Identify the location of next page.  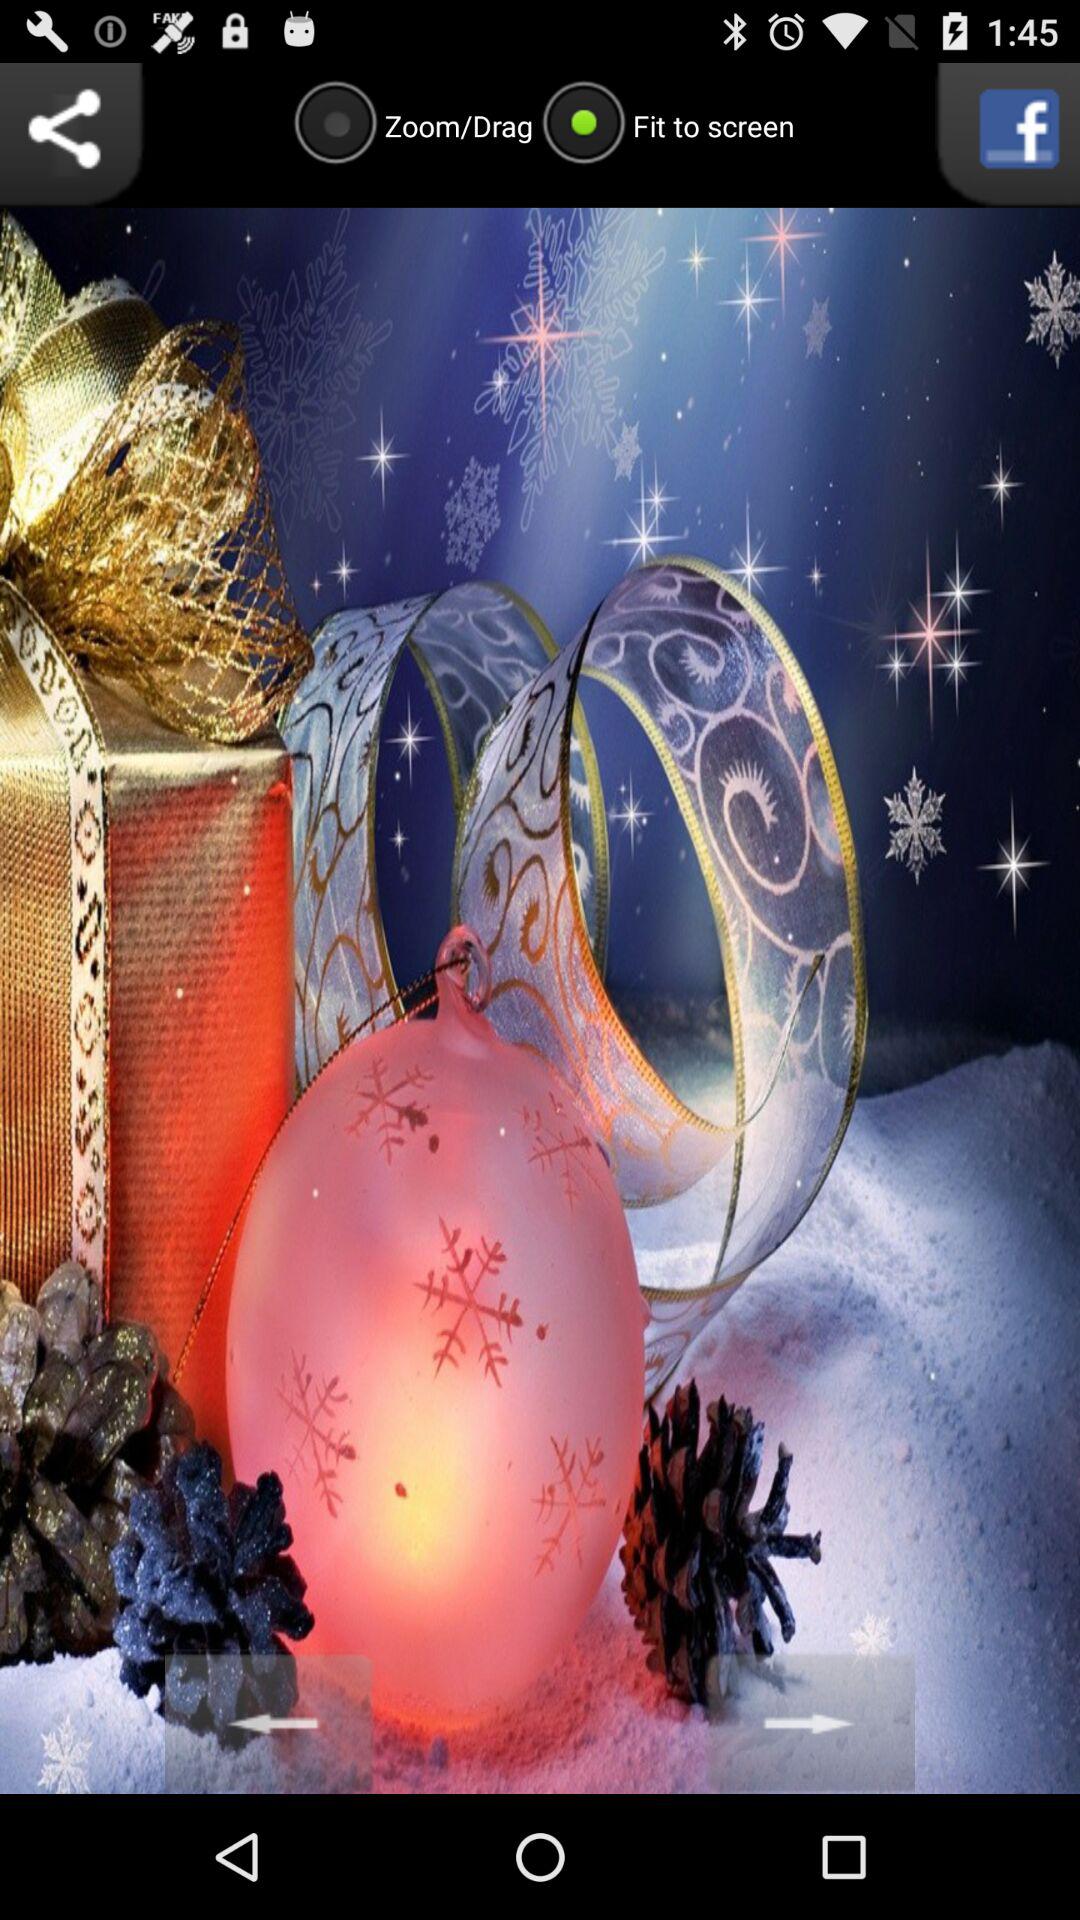
(810, 1722).